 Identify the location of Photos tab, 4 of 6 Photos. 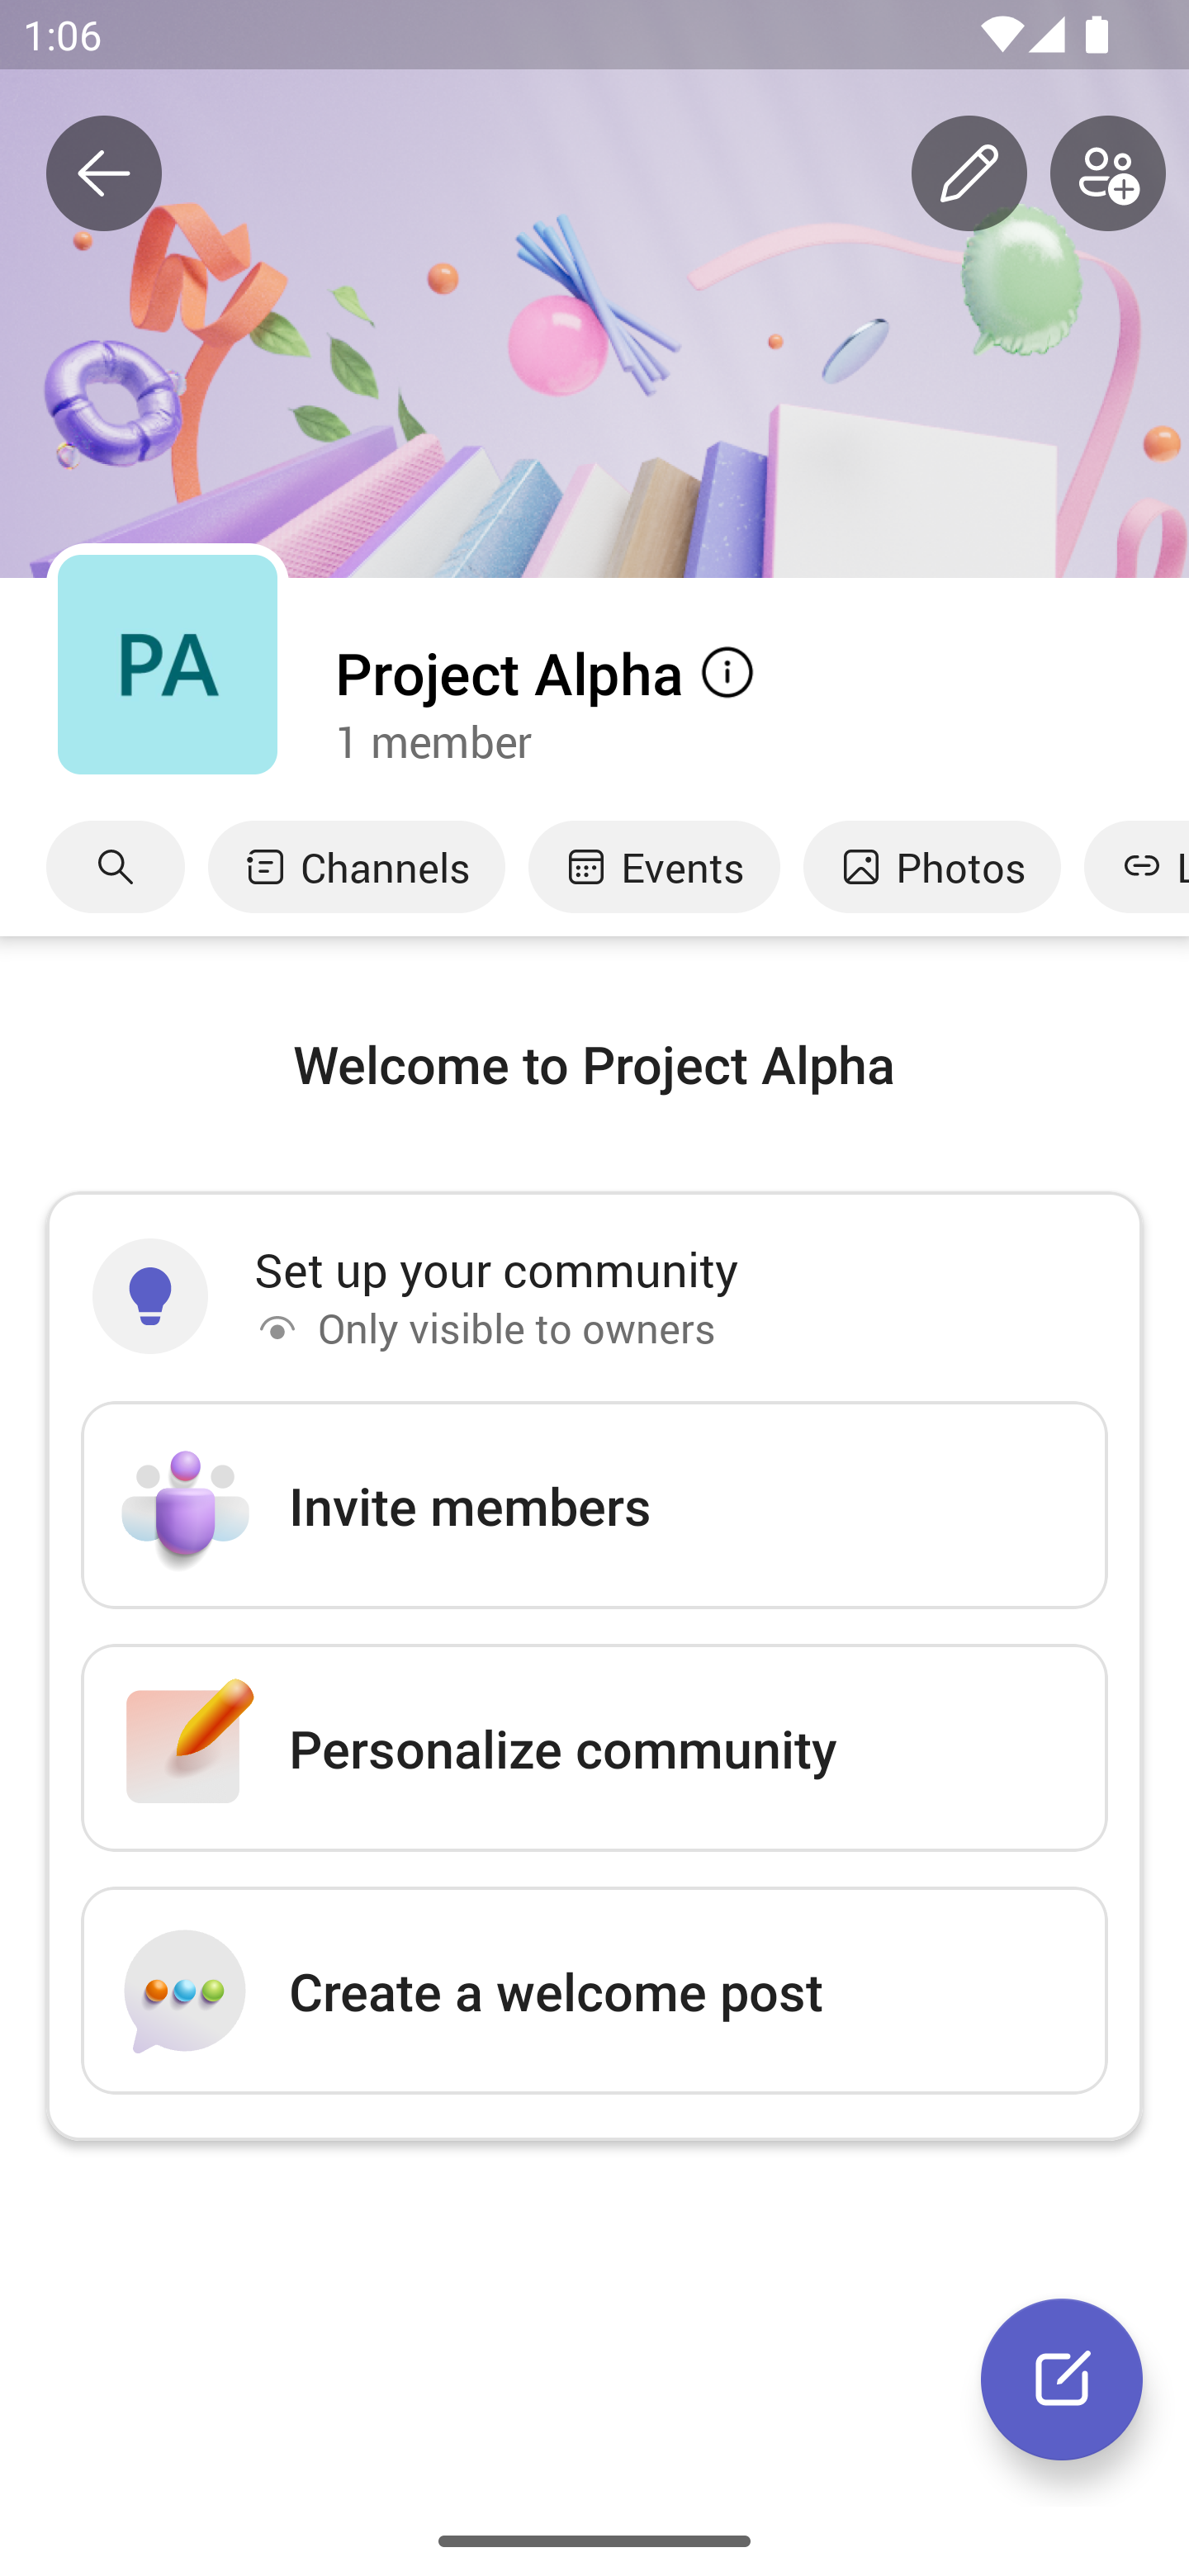
(931, 867).